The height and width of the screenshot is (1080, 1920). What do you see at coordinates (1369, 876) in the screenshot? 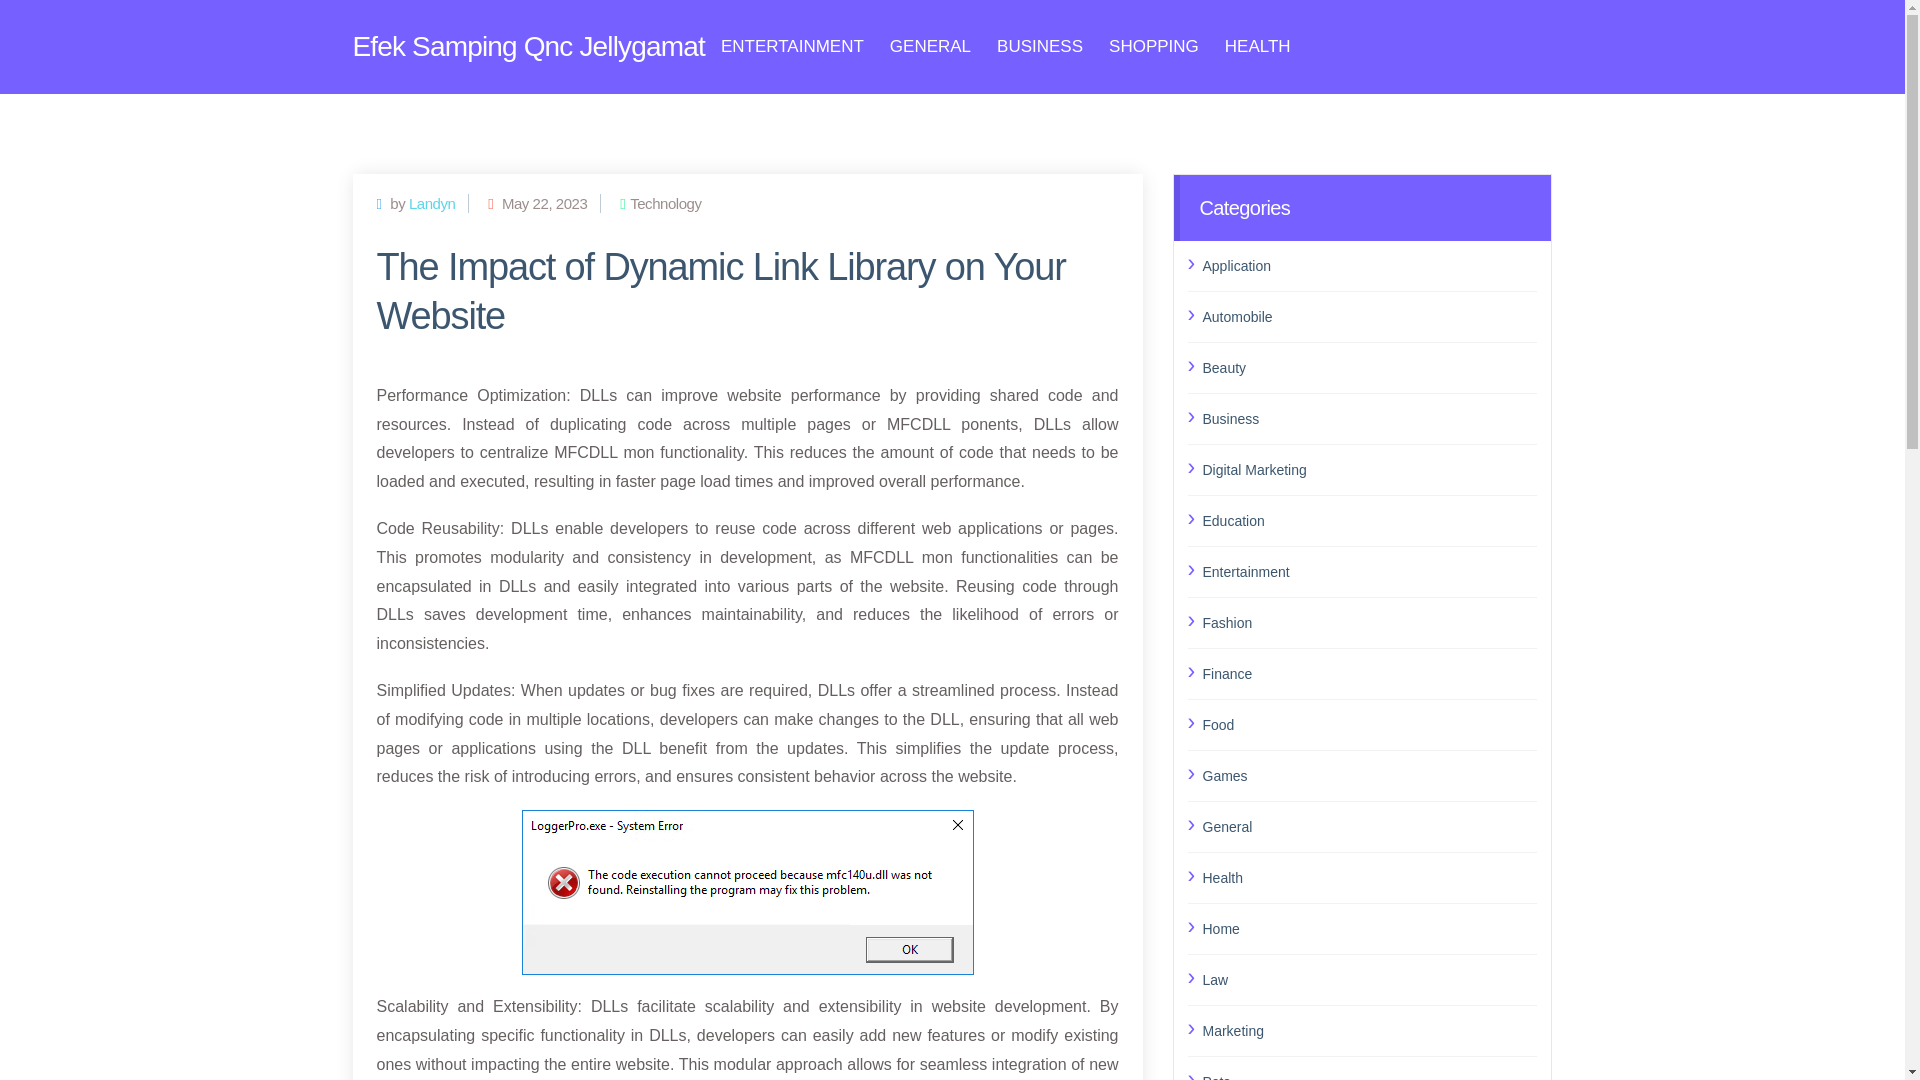
I see `Health` at bounding box center [1369, 876].